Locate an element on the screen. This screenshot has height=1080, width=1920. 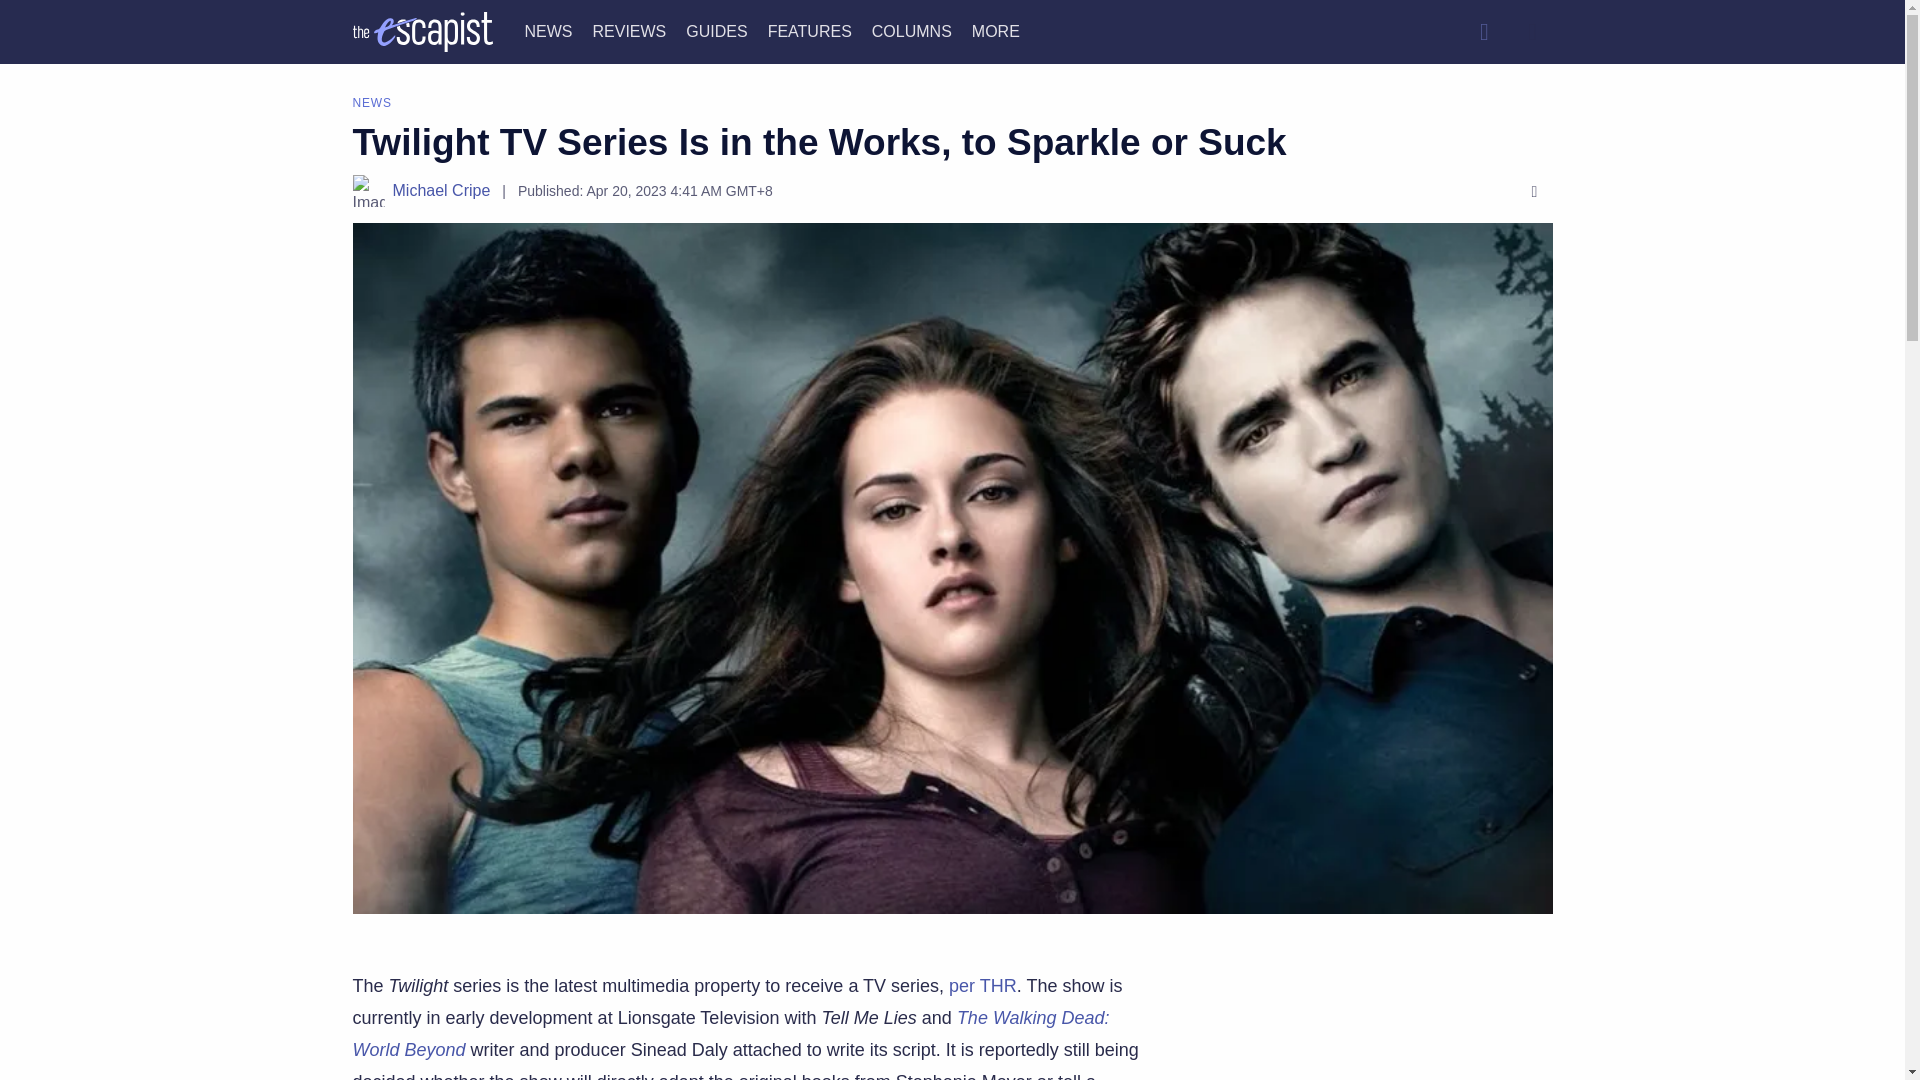
GUIDES is located at coordinates (716, 30).